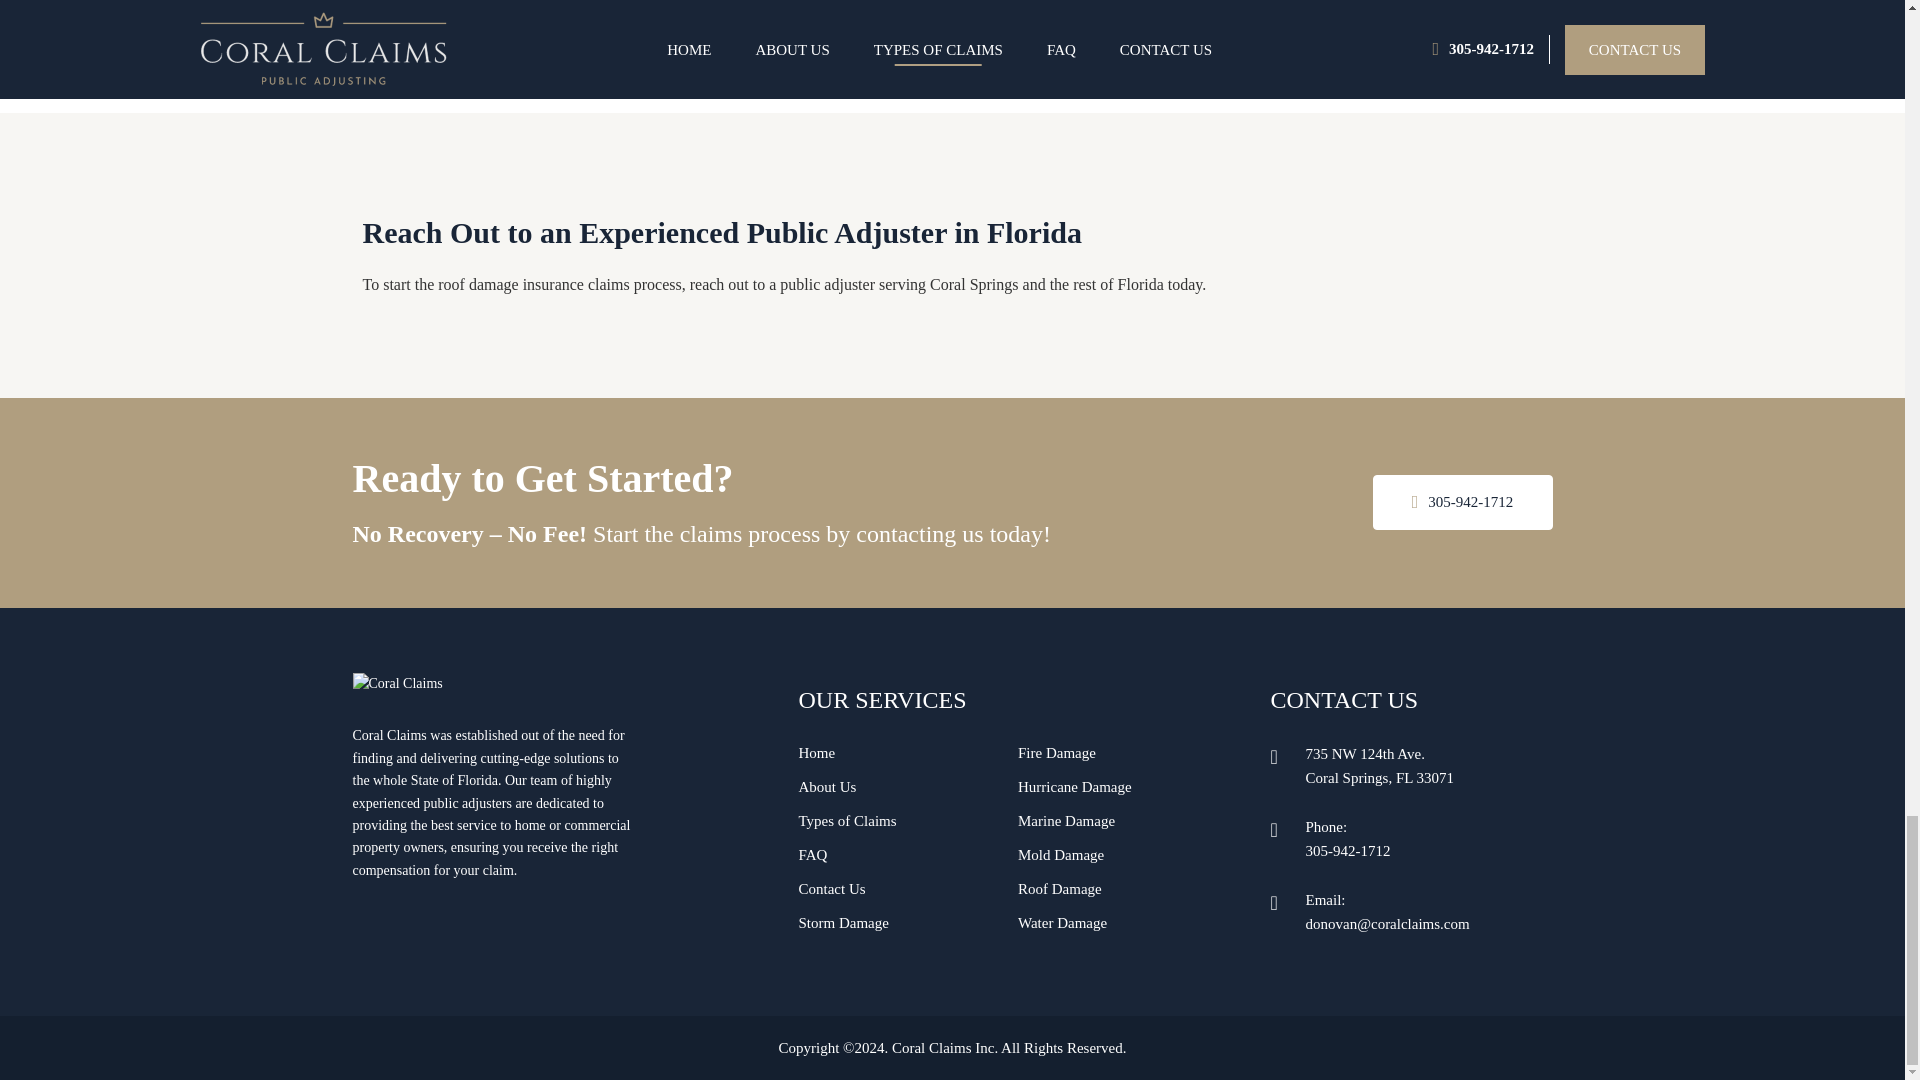 This screenshot has height=1080, width=1920. What do you see at coordinates (812, 854) in the screenshot?
I see `FAQ` at bounding box center [812, 854].